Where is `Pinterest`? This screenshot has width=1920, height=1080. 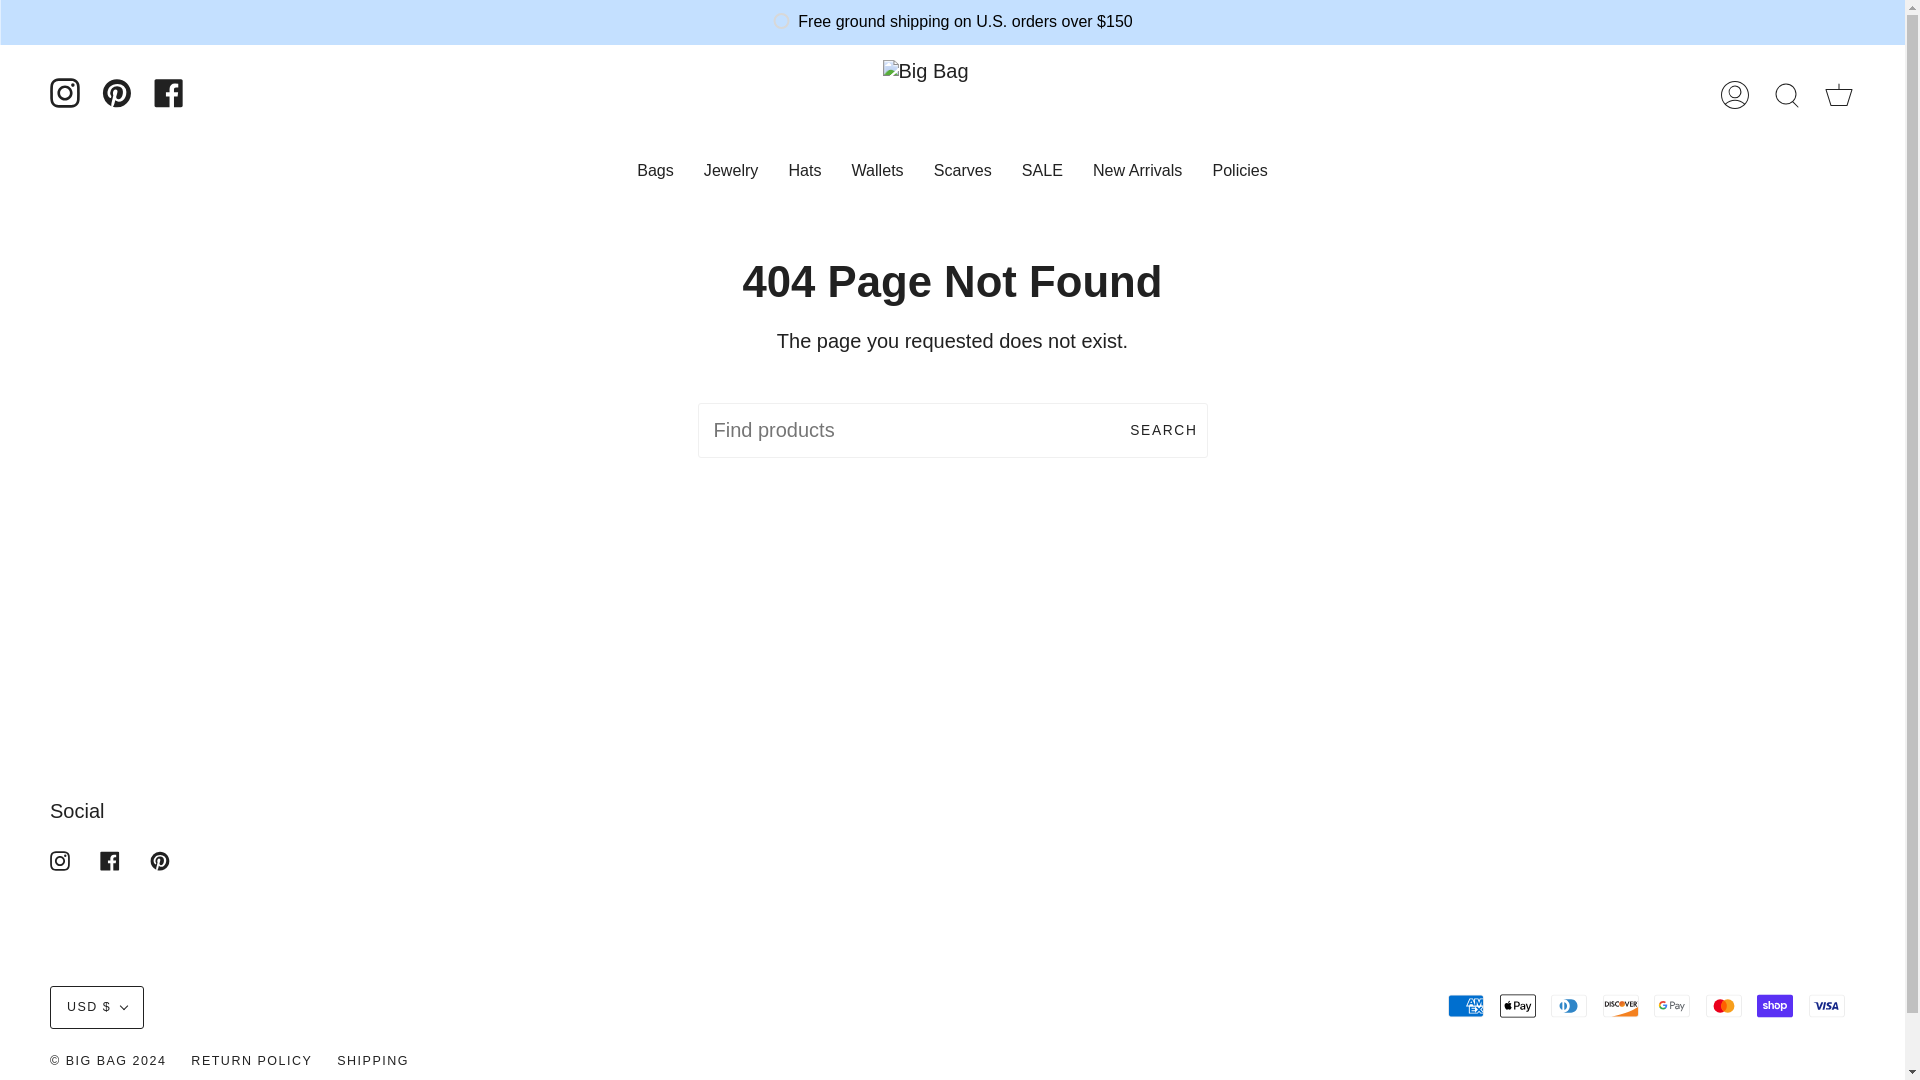
Pinterest is located at coordinates (116, 92).